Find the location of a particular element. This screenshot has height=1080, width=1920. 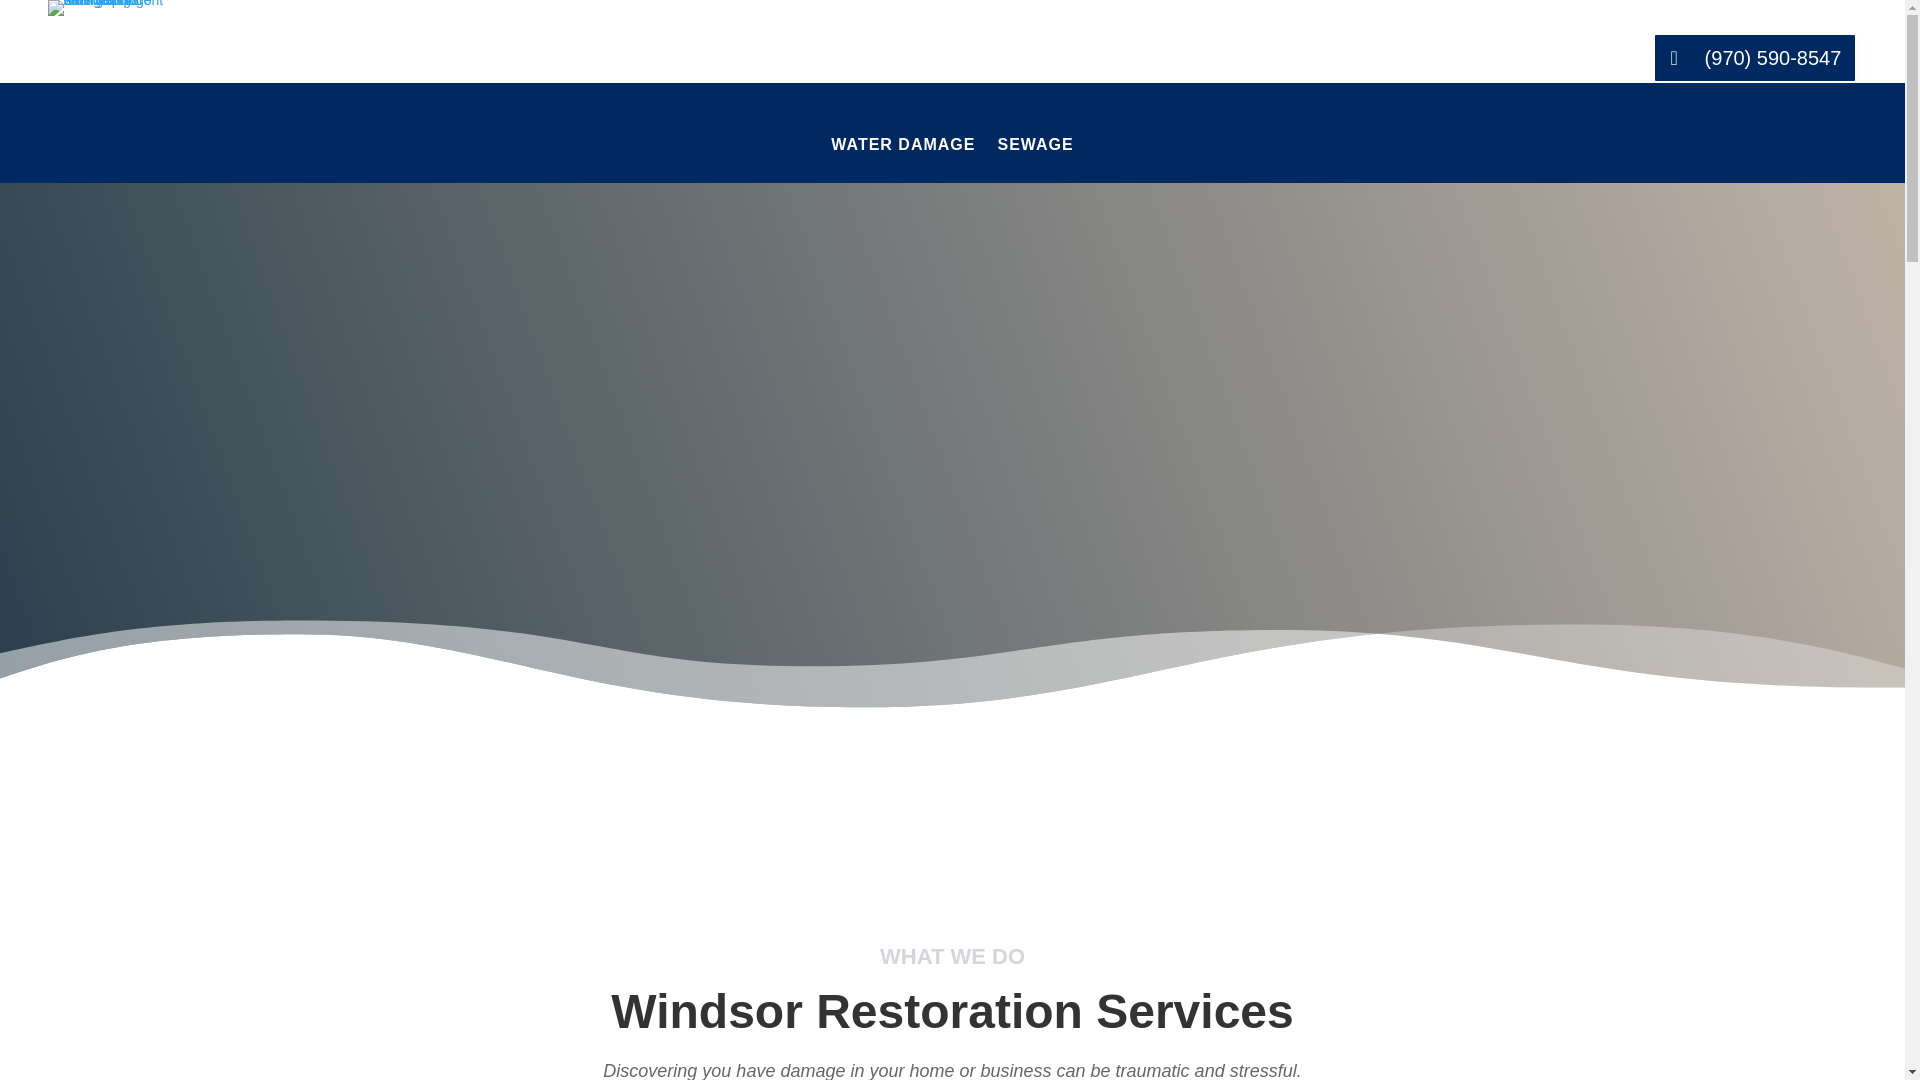

WATER DAMAGE is located at coordinates (903, 159).